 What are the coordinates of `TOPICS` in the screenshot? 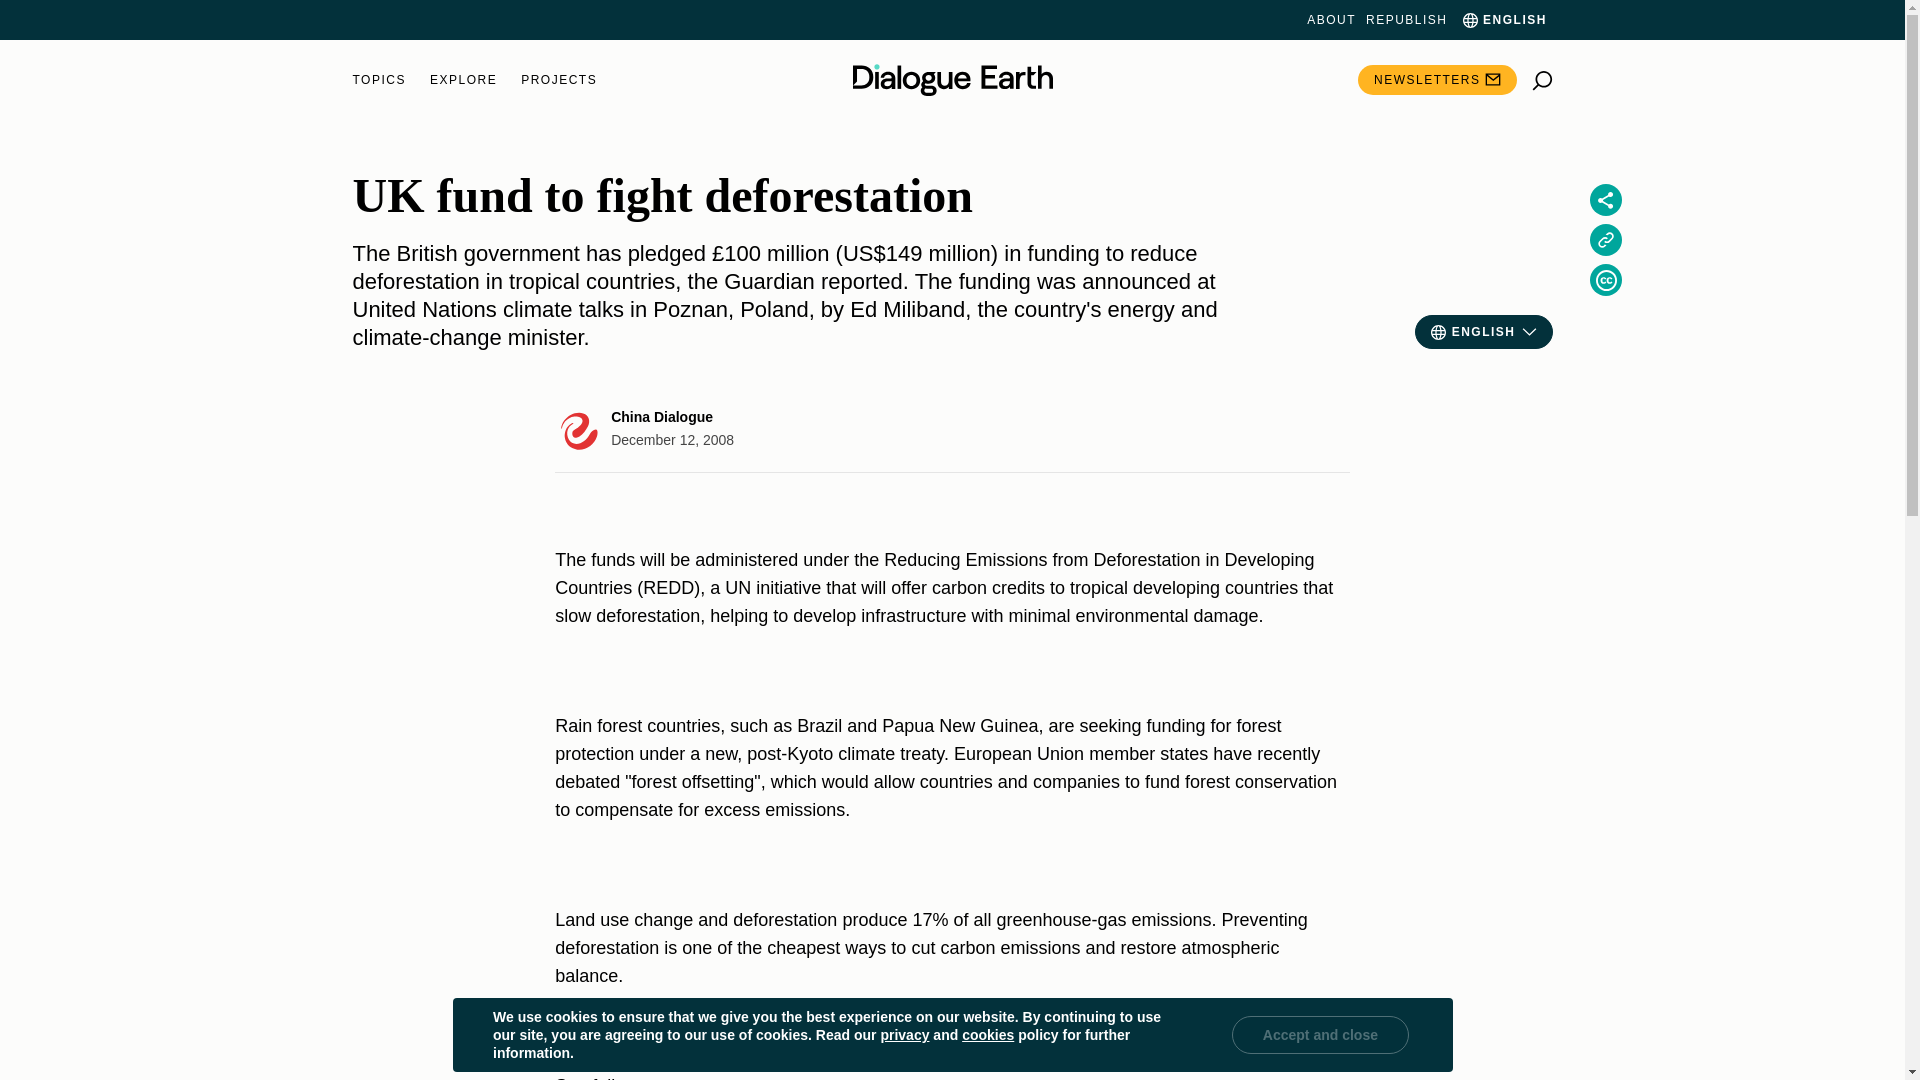 It's located at (378, 80).